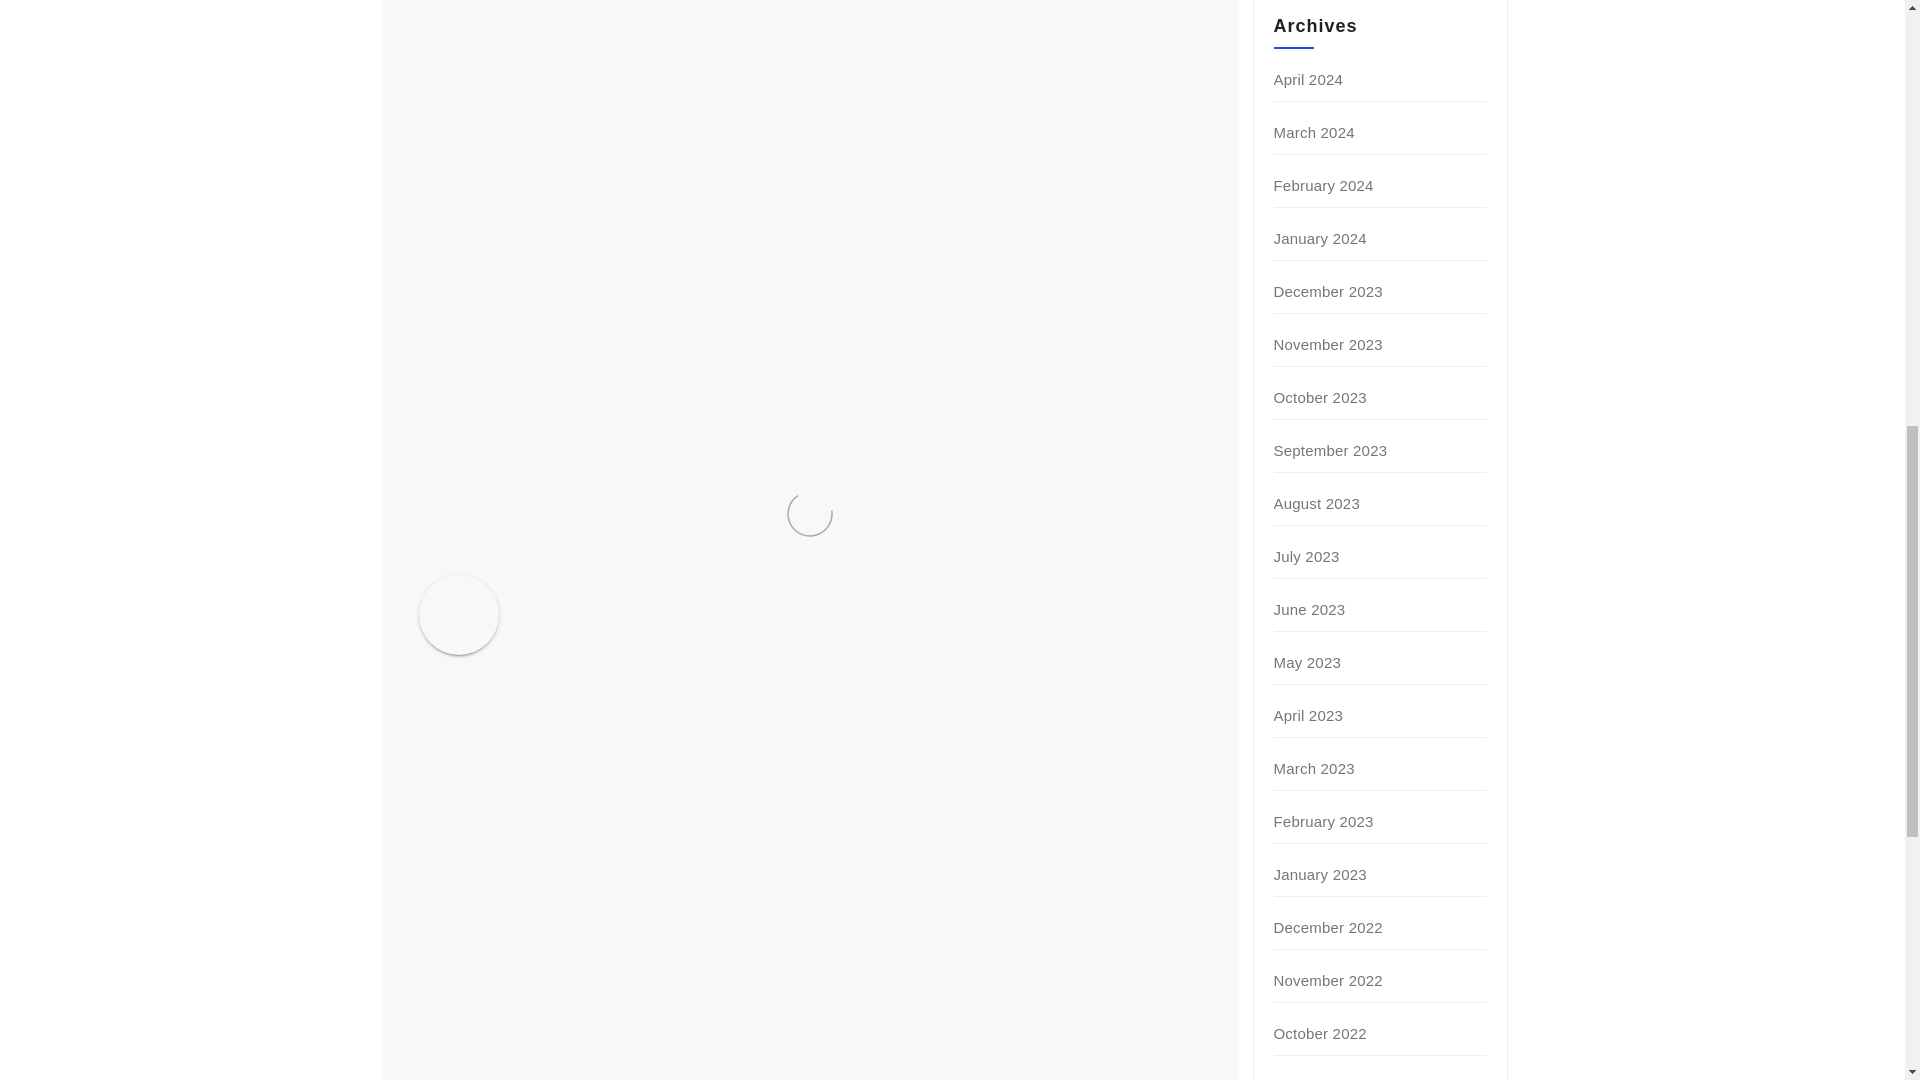  What do you see at coordinates (1307, 662) in the screenshot?
I see `May 2023` at bounding box center [1307, 662].